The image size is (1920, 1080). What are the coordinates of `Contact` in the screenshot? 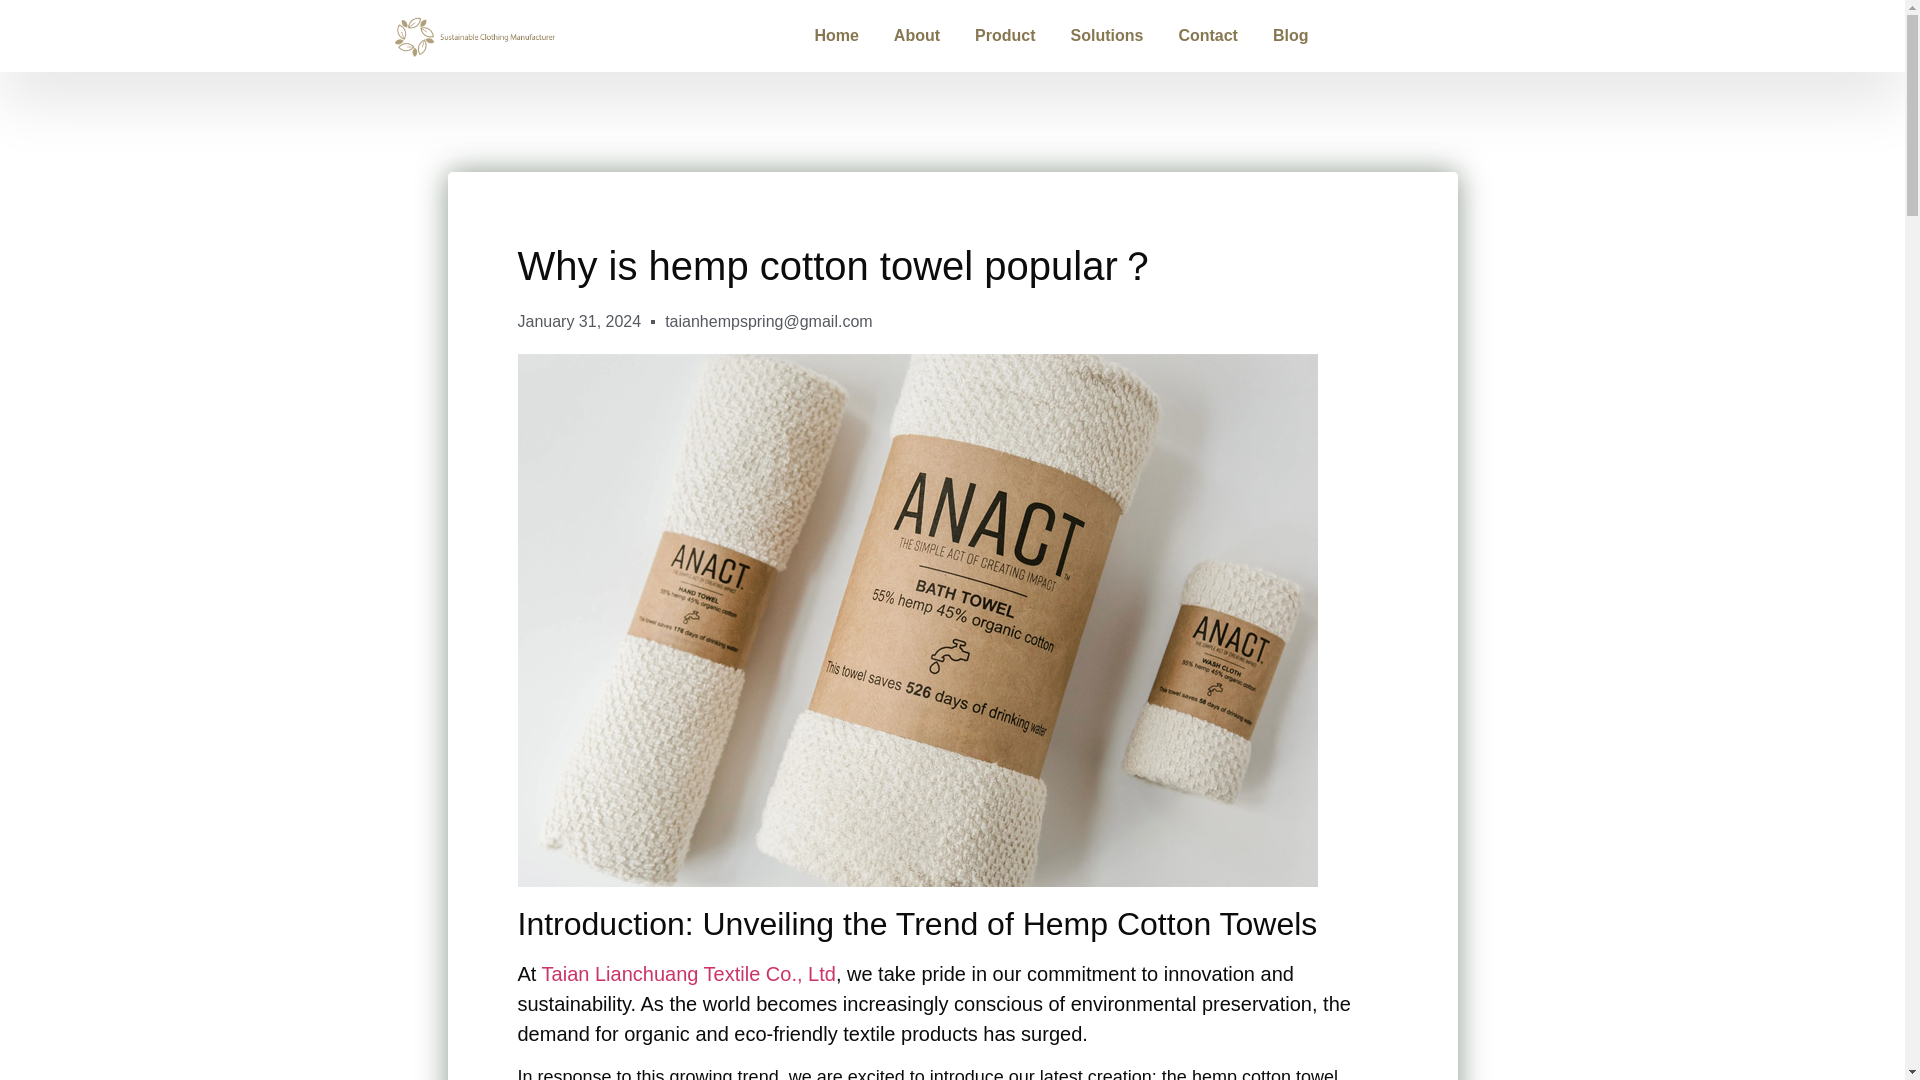 It's located at (1208, 35).